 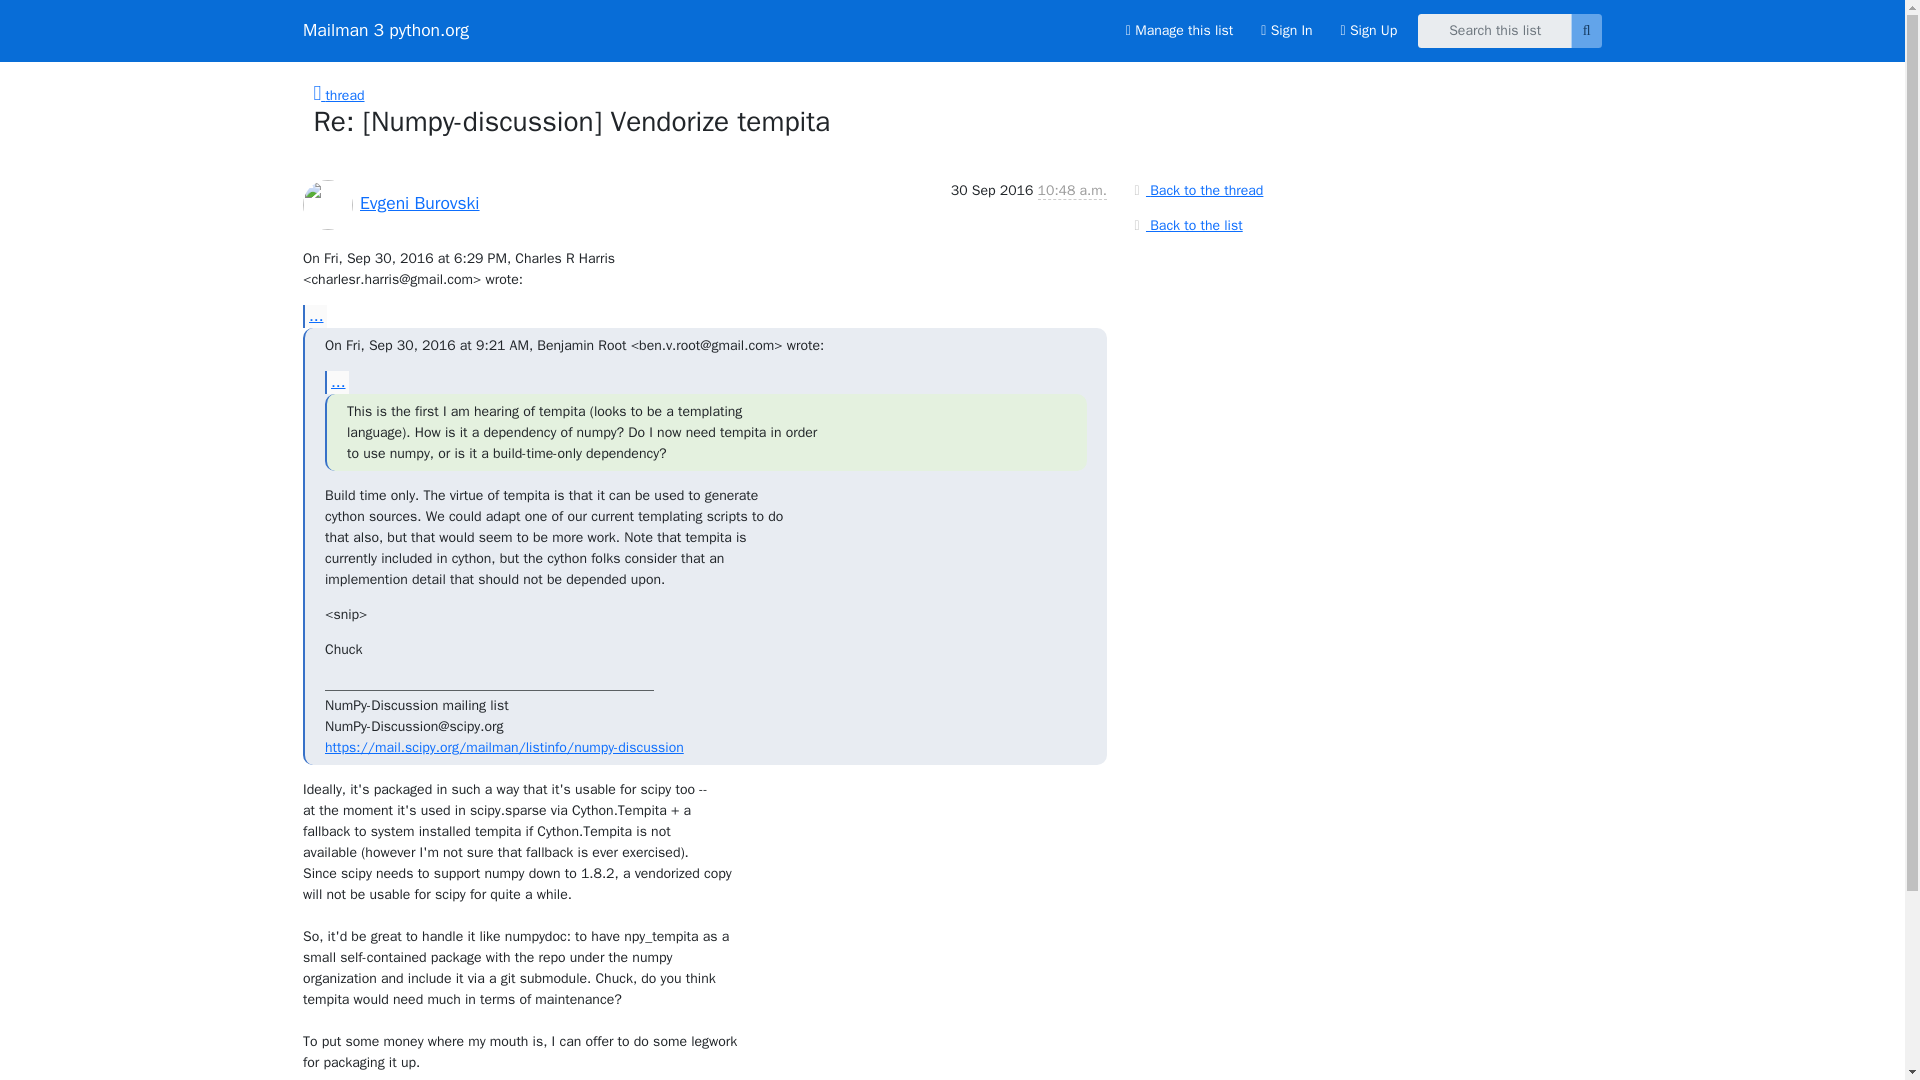 I want to click on Back to the list, so click(x=1185, y=224).